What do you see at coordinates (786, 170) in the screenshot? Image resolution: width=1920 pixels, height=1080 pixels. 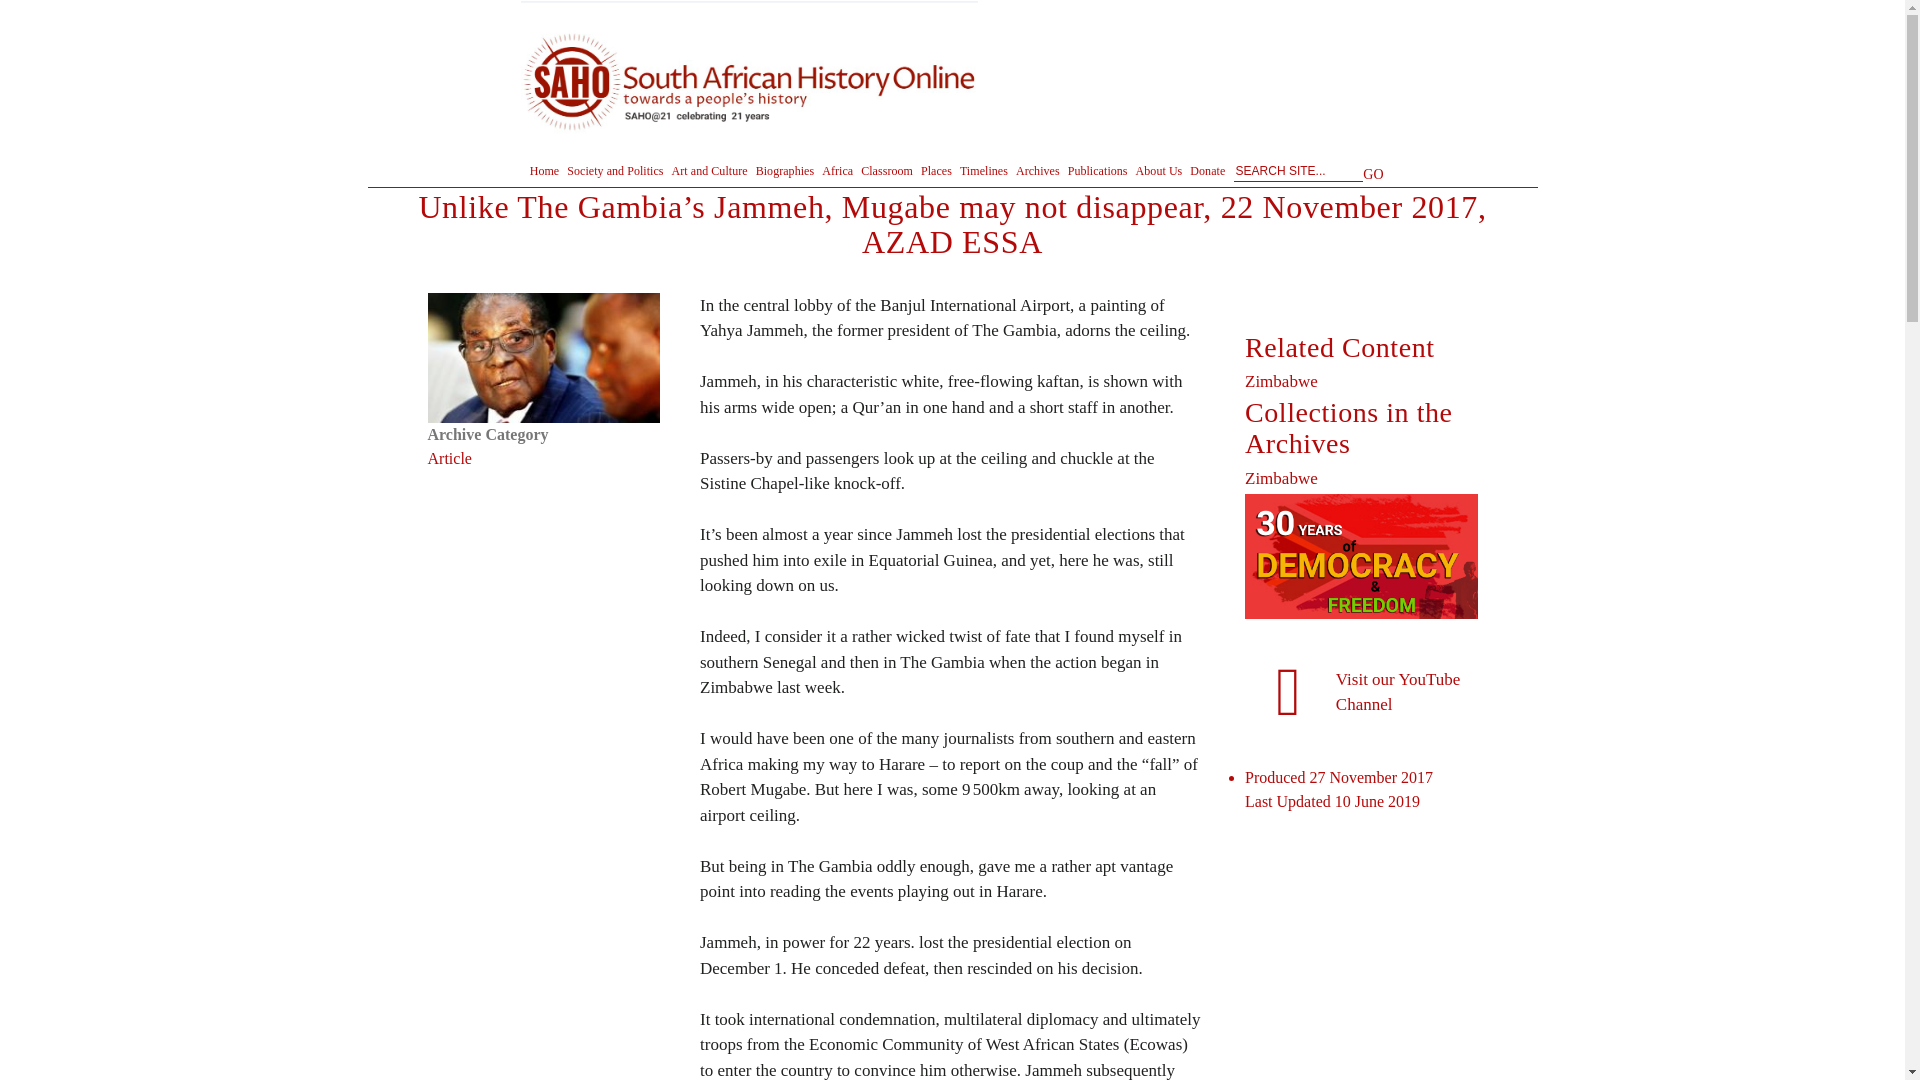 I see `Biographies` at bounding box center [786, 170].